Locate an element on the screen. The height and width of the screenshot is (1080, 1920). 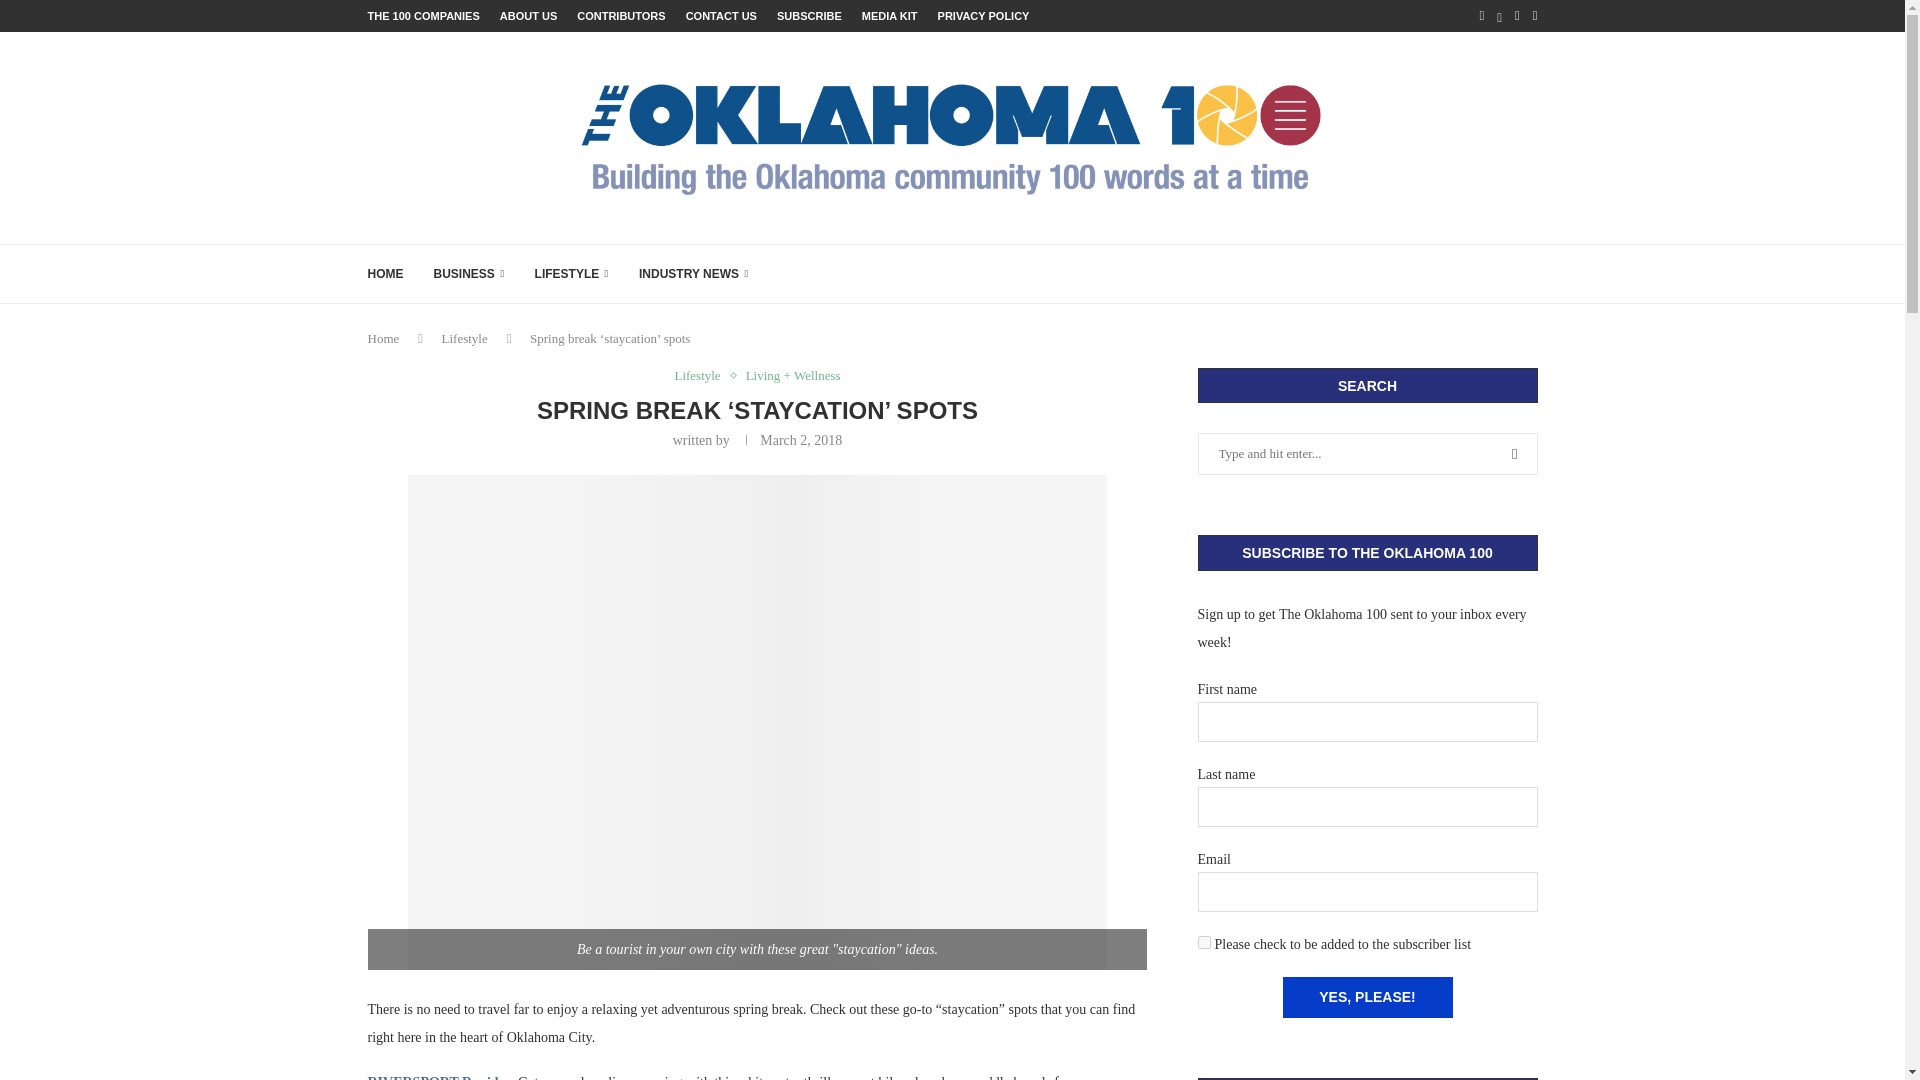
CONTACT US is located at coordinates (720, 16).